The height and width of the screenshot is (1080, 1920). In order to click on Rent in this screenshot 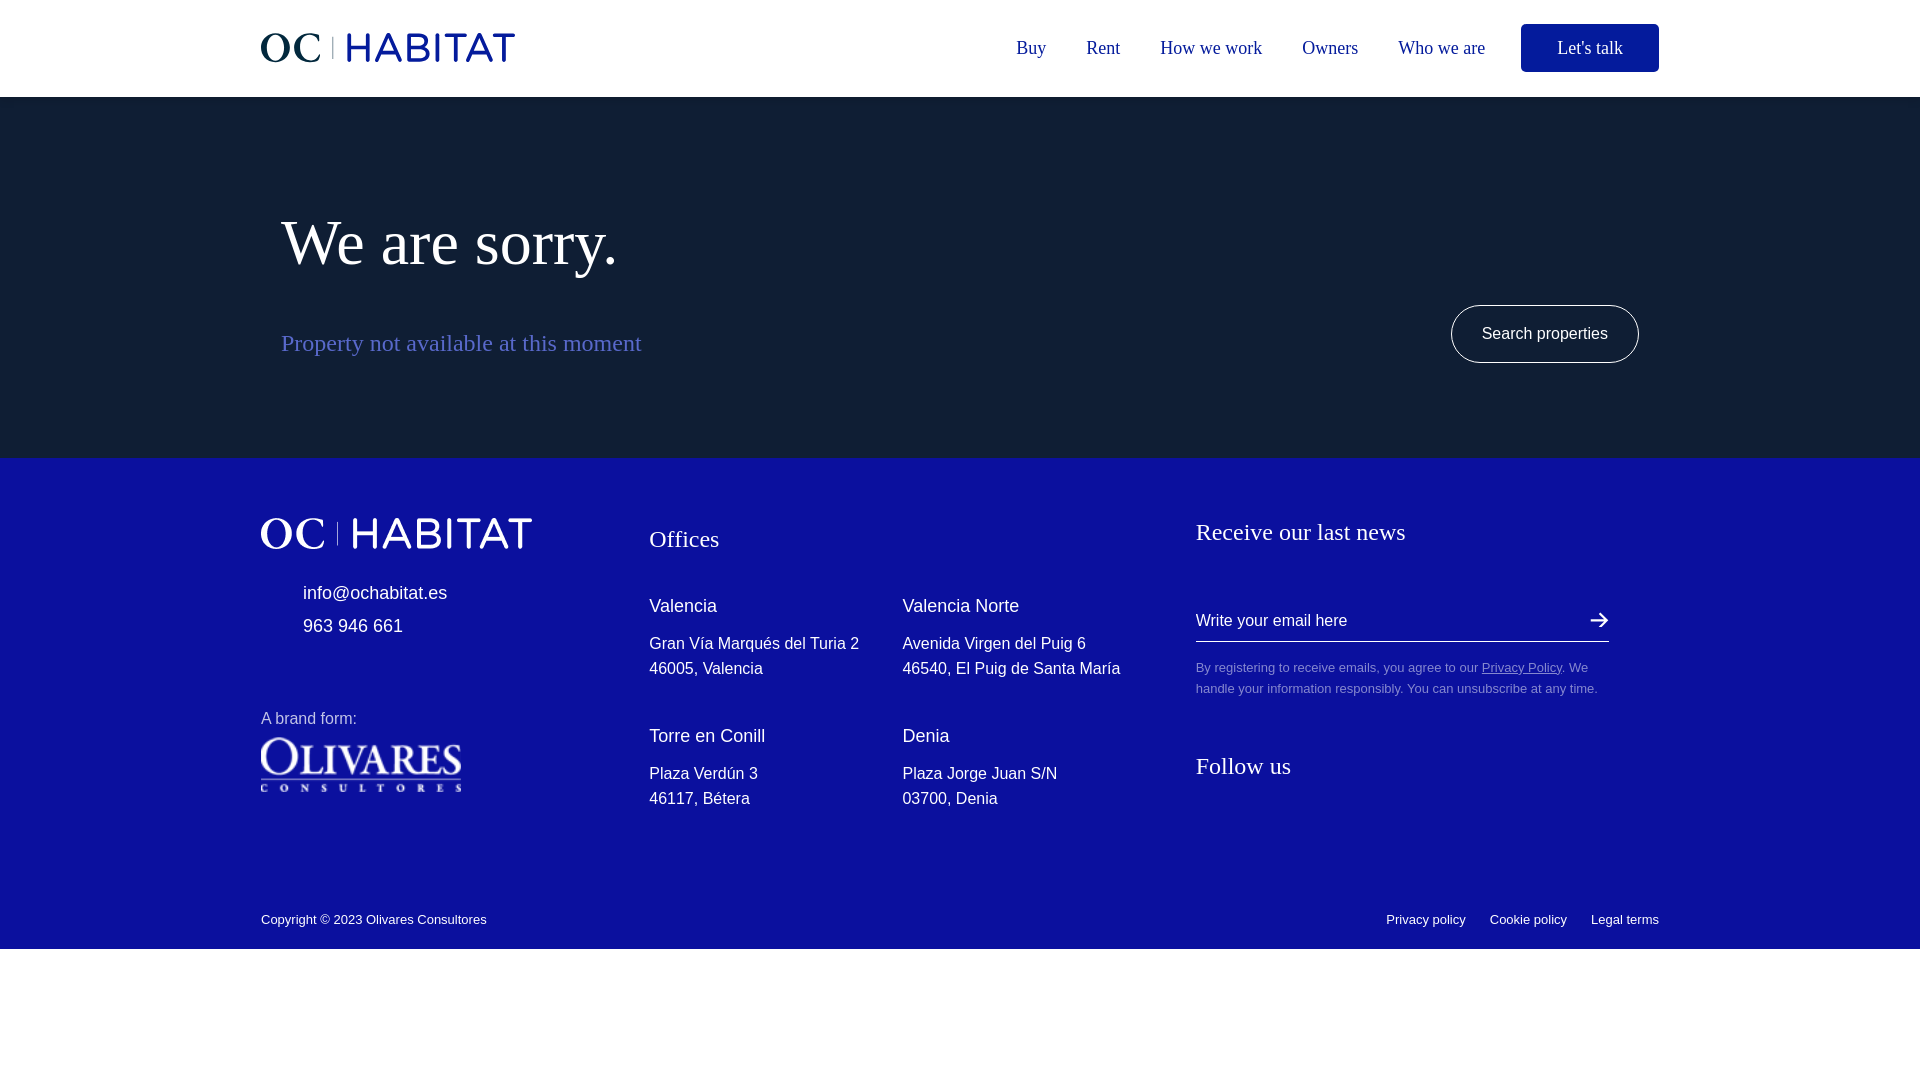, I will do `click(1102, 48)`.